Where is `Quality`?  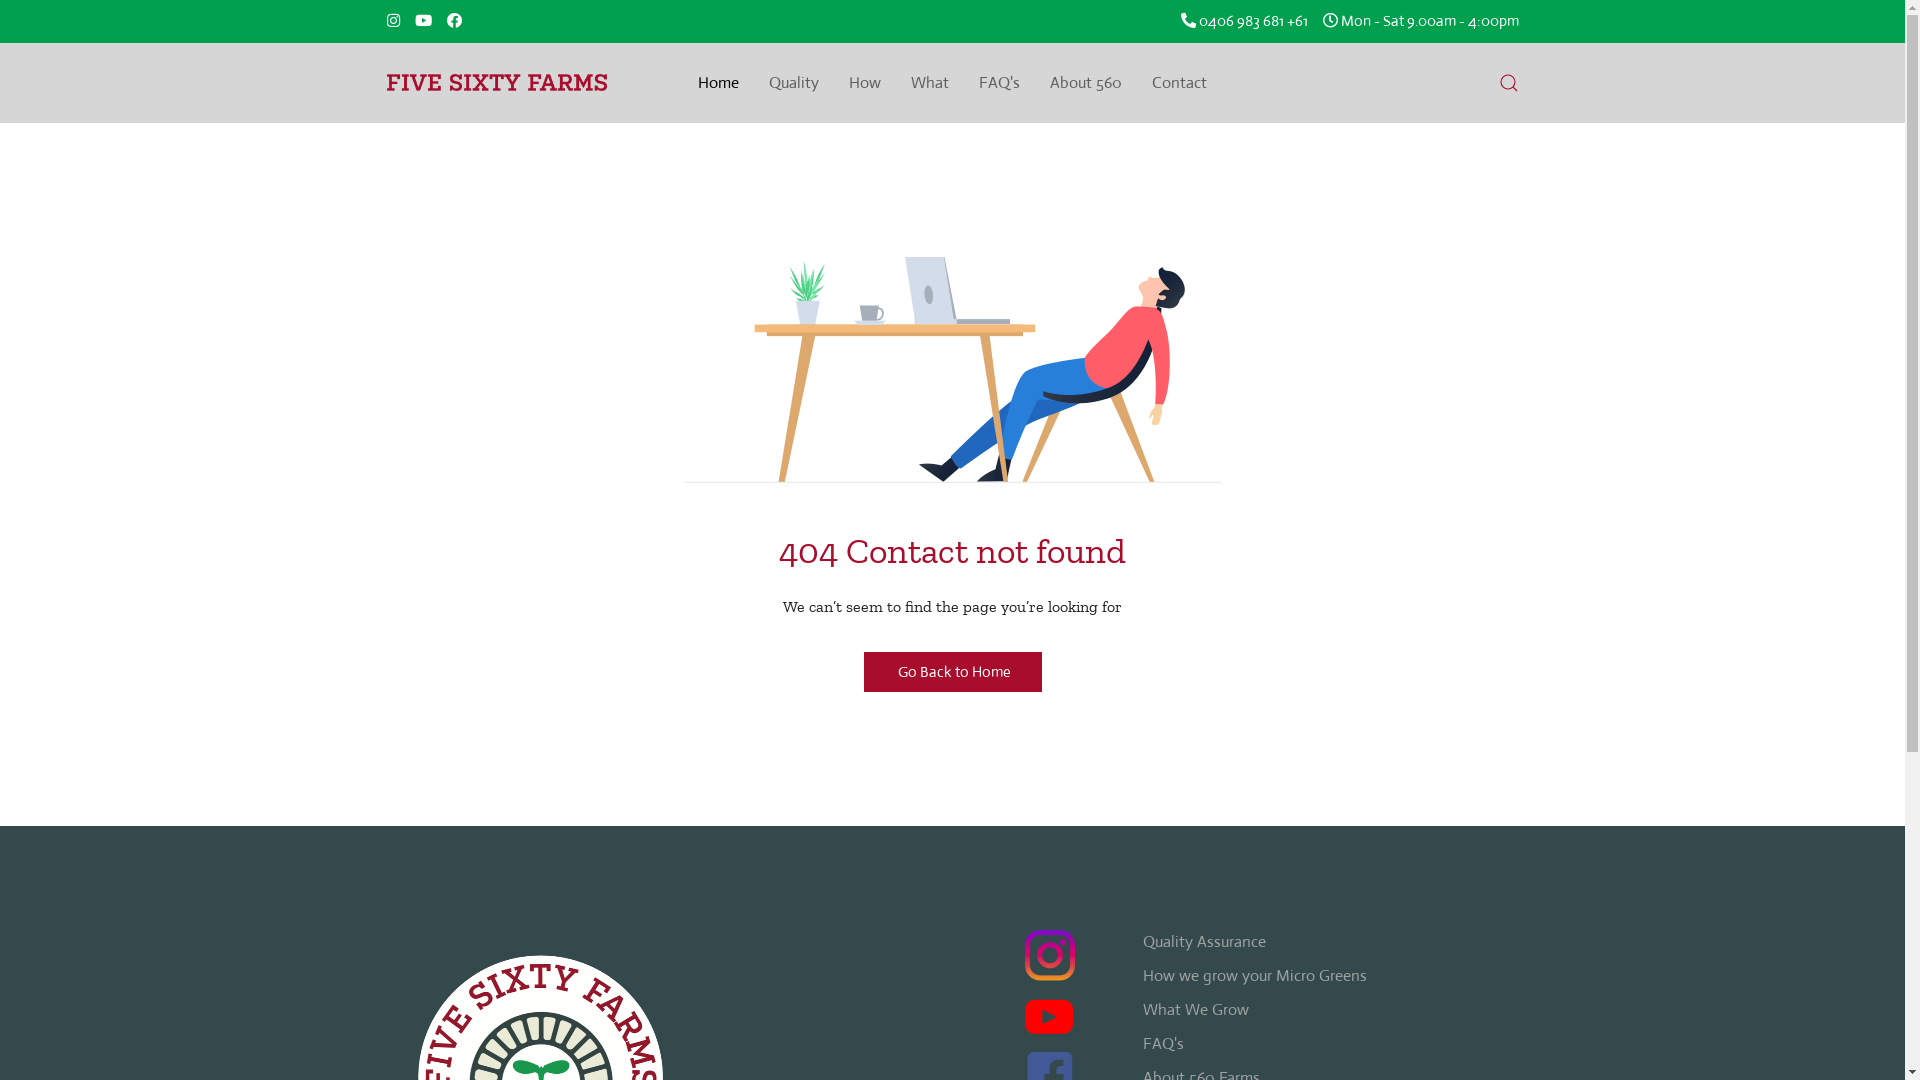 Quality is located at coordinates (794, 83).